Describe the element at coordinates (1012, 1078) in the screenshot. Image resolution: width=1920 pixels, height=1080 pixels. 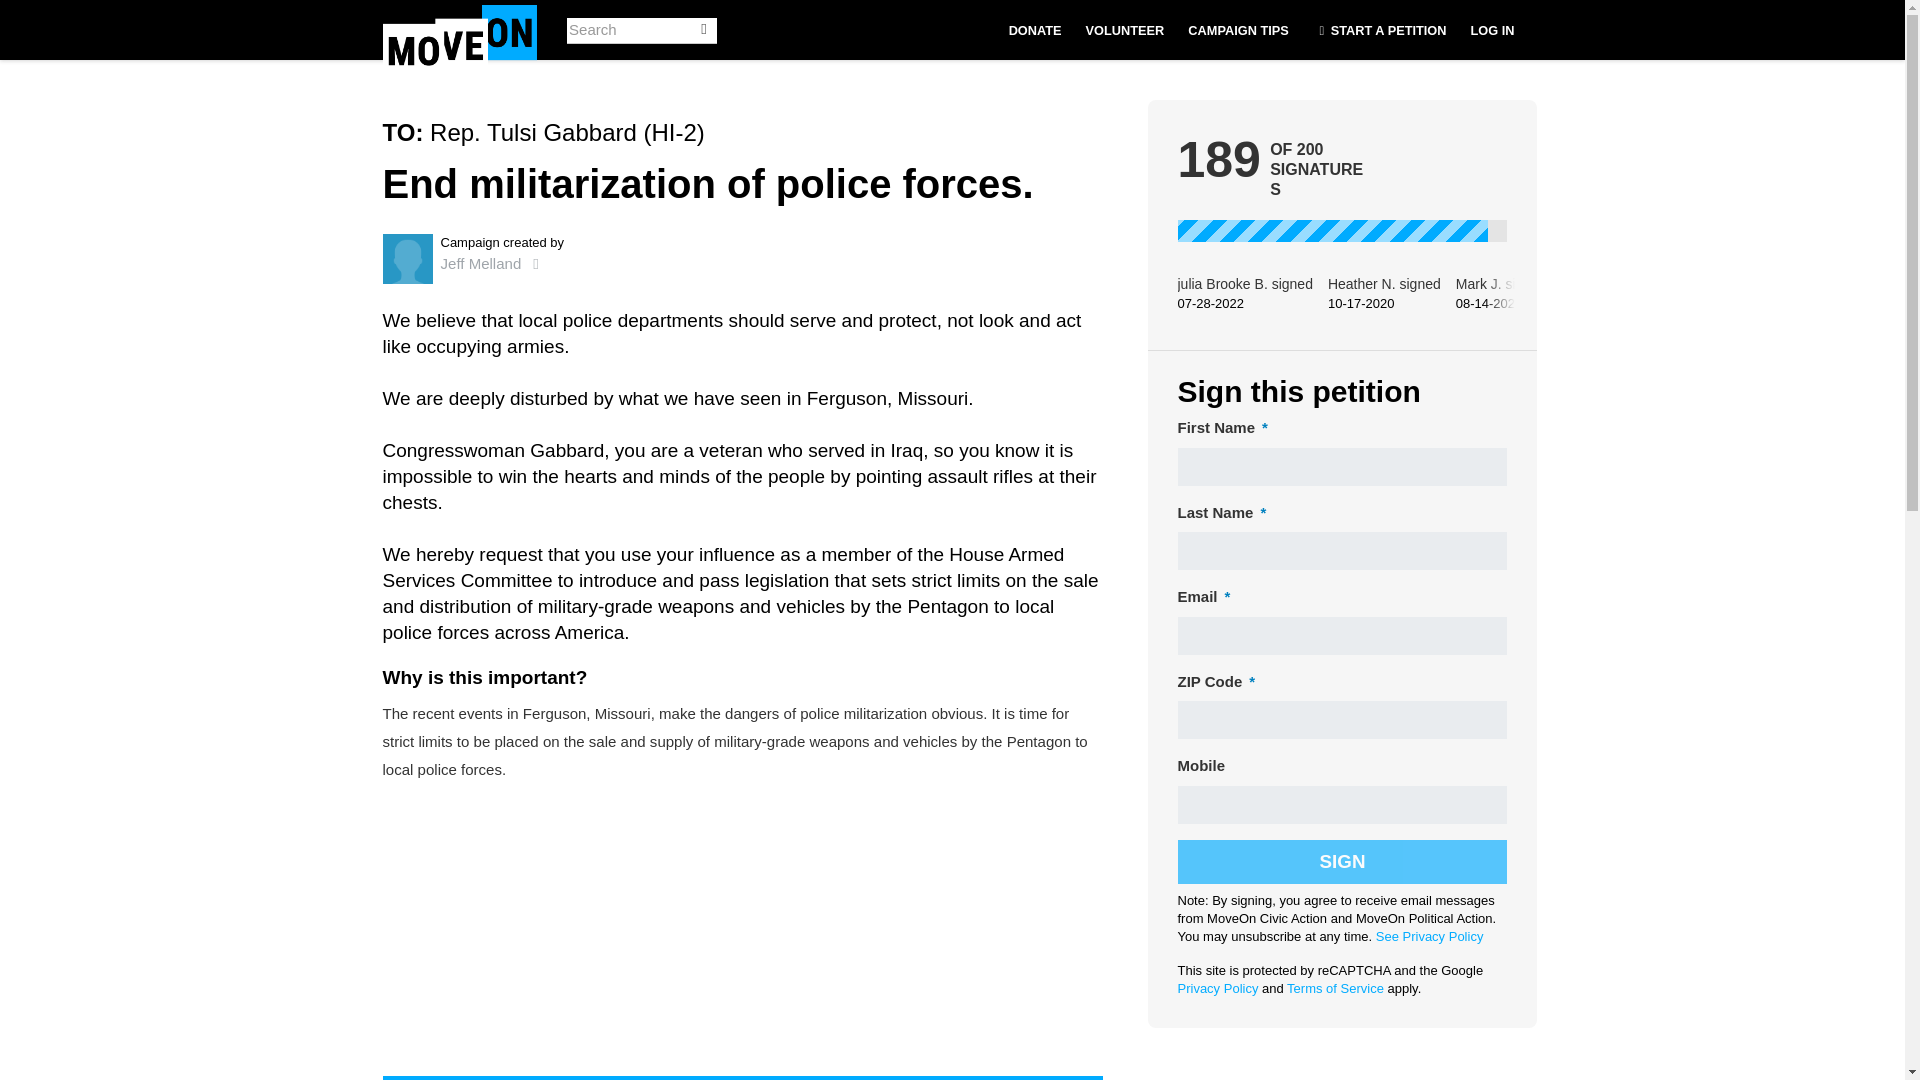
I see `Email` at that location.